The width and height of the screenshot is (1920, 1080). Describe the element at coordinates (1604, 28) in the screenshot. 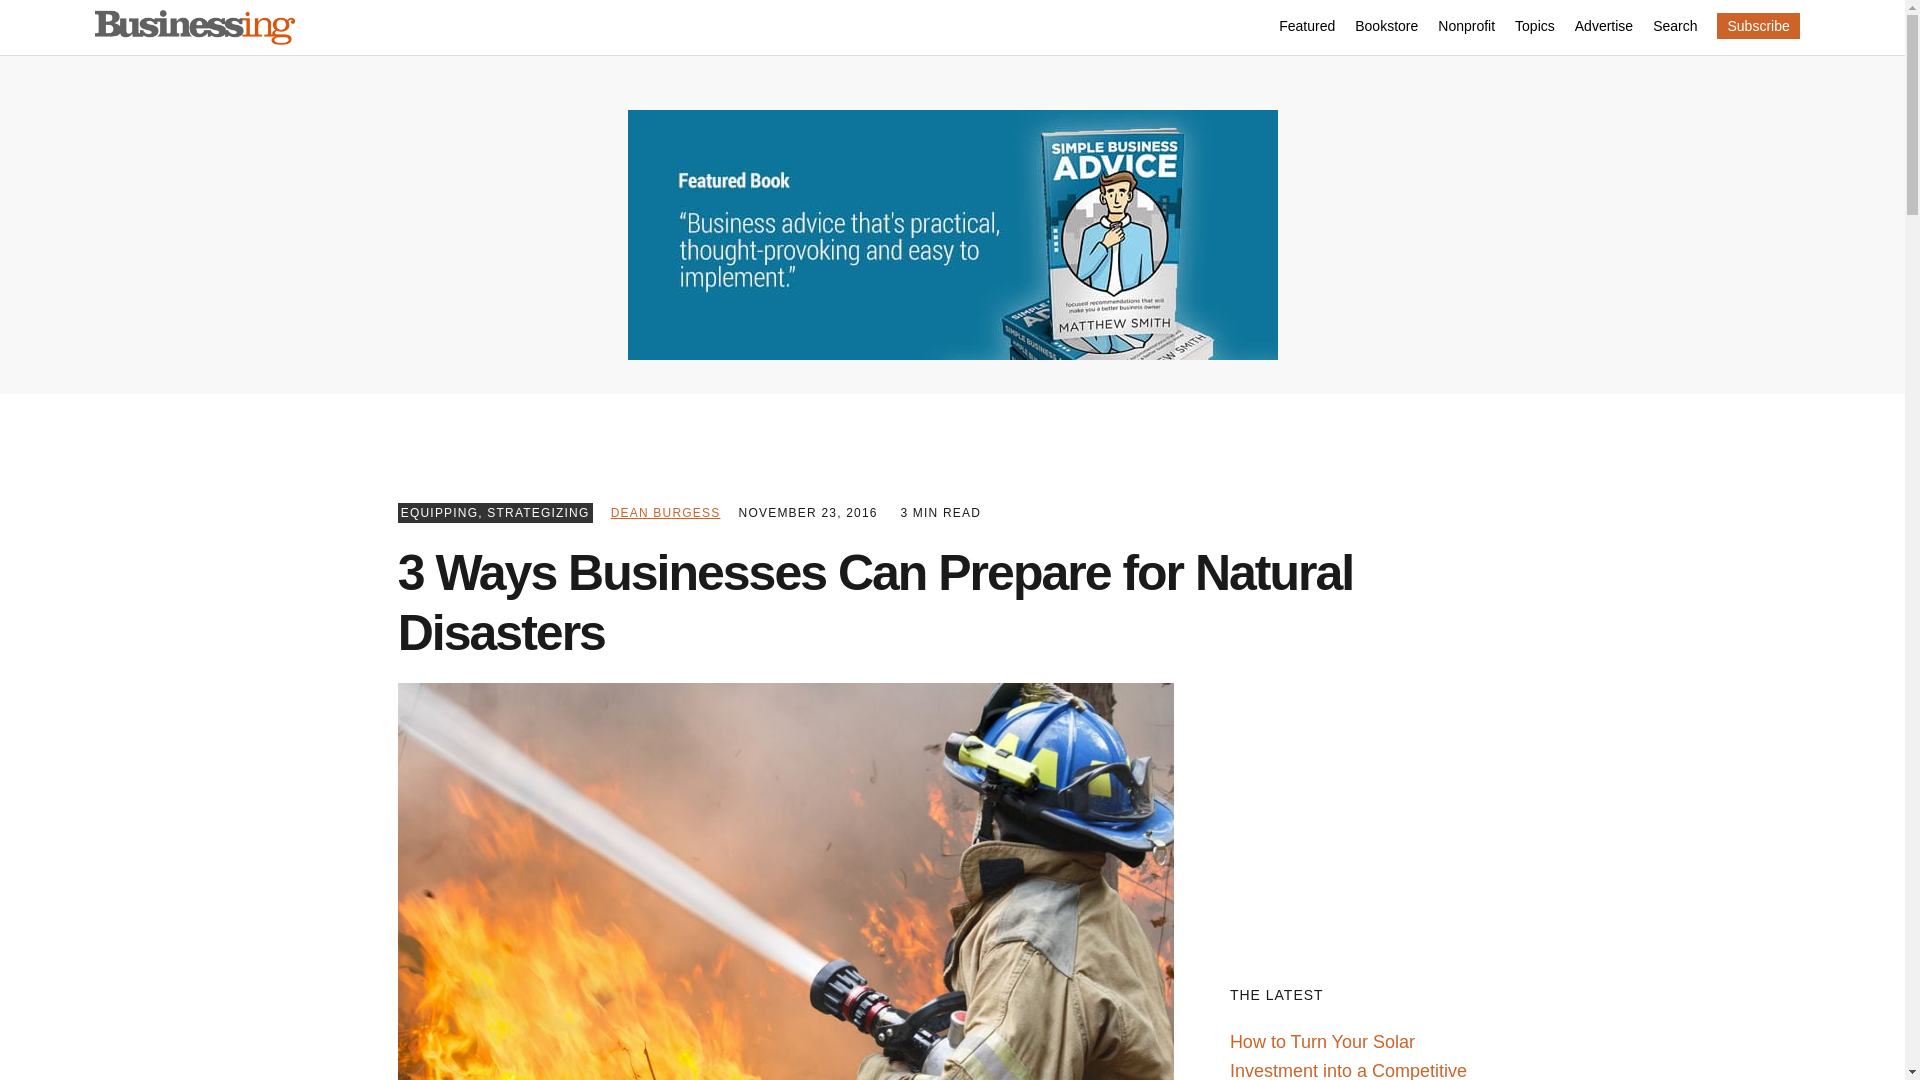

I see `Advertise` at that location.